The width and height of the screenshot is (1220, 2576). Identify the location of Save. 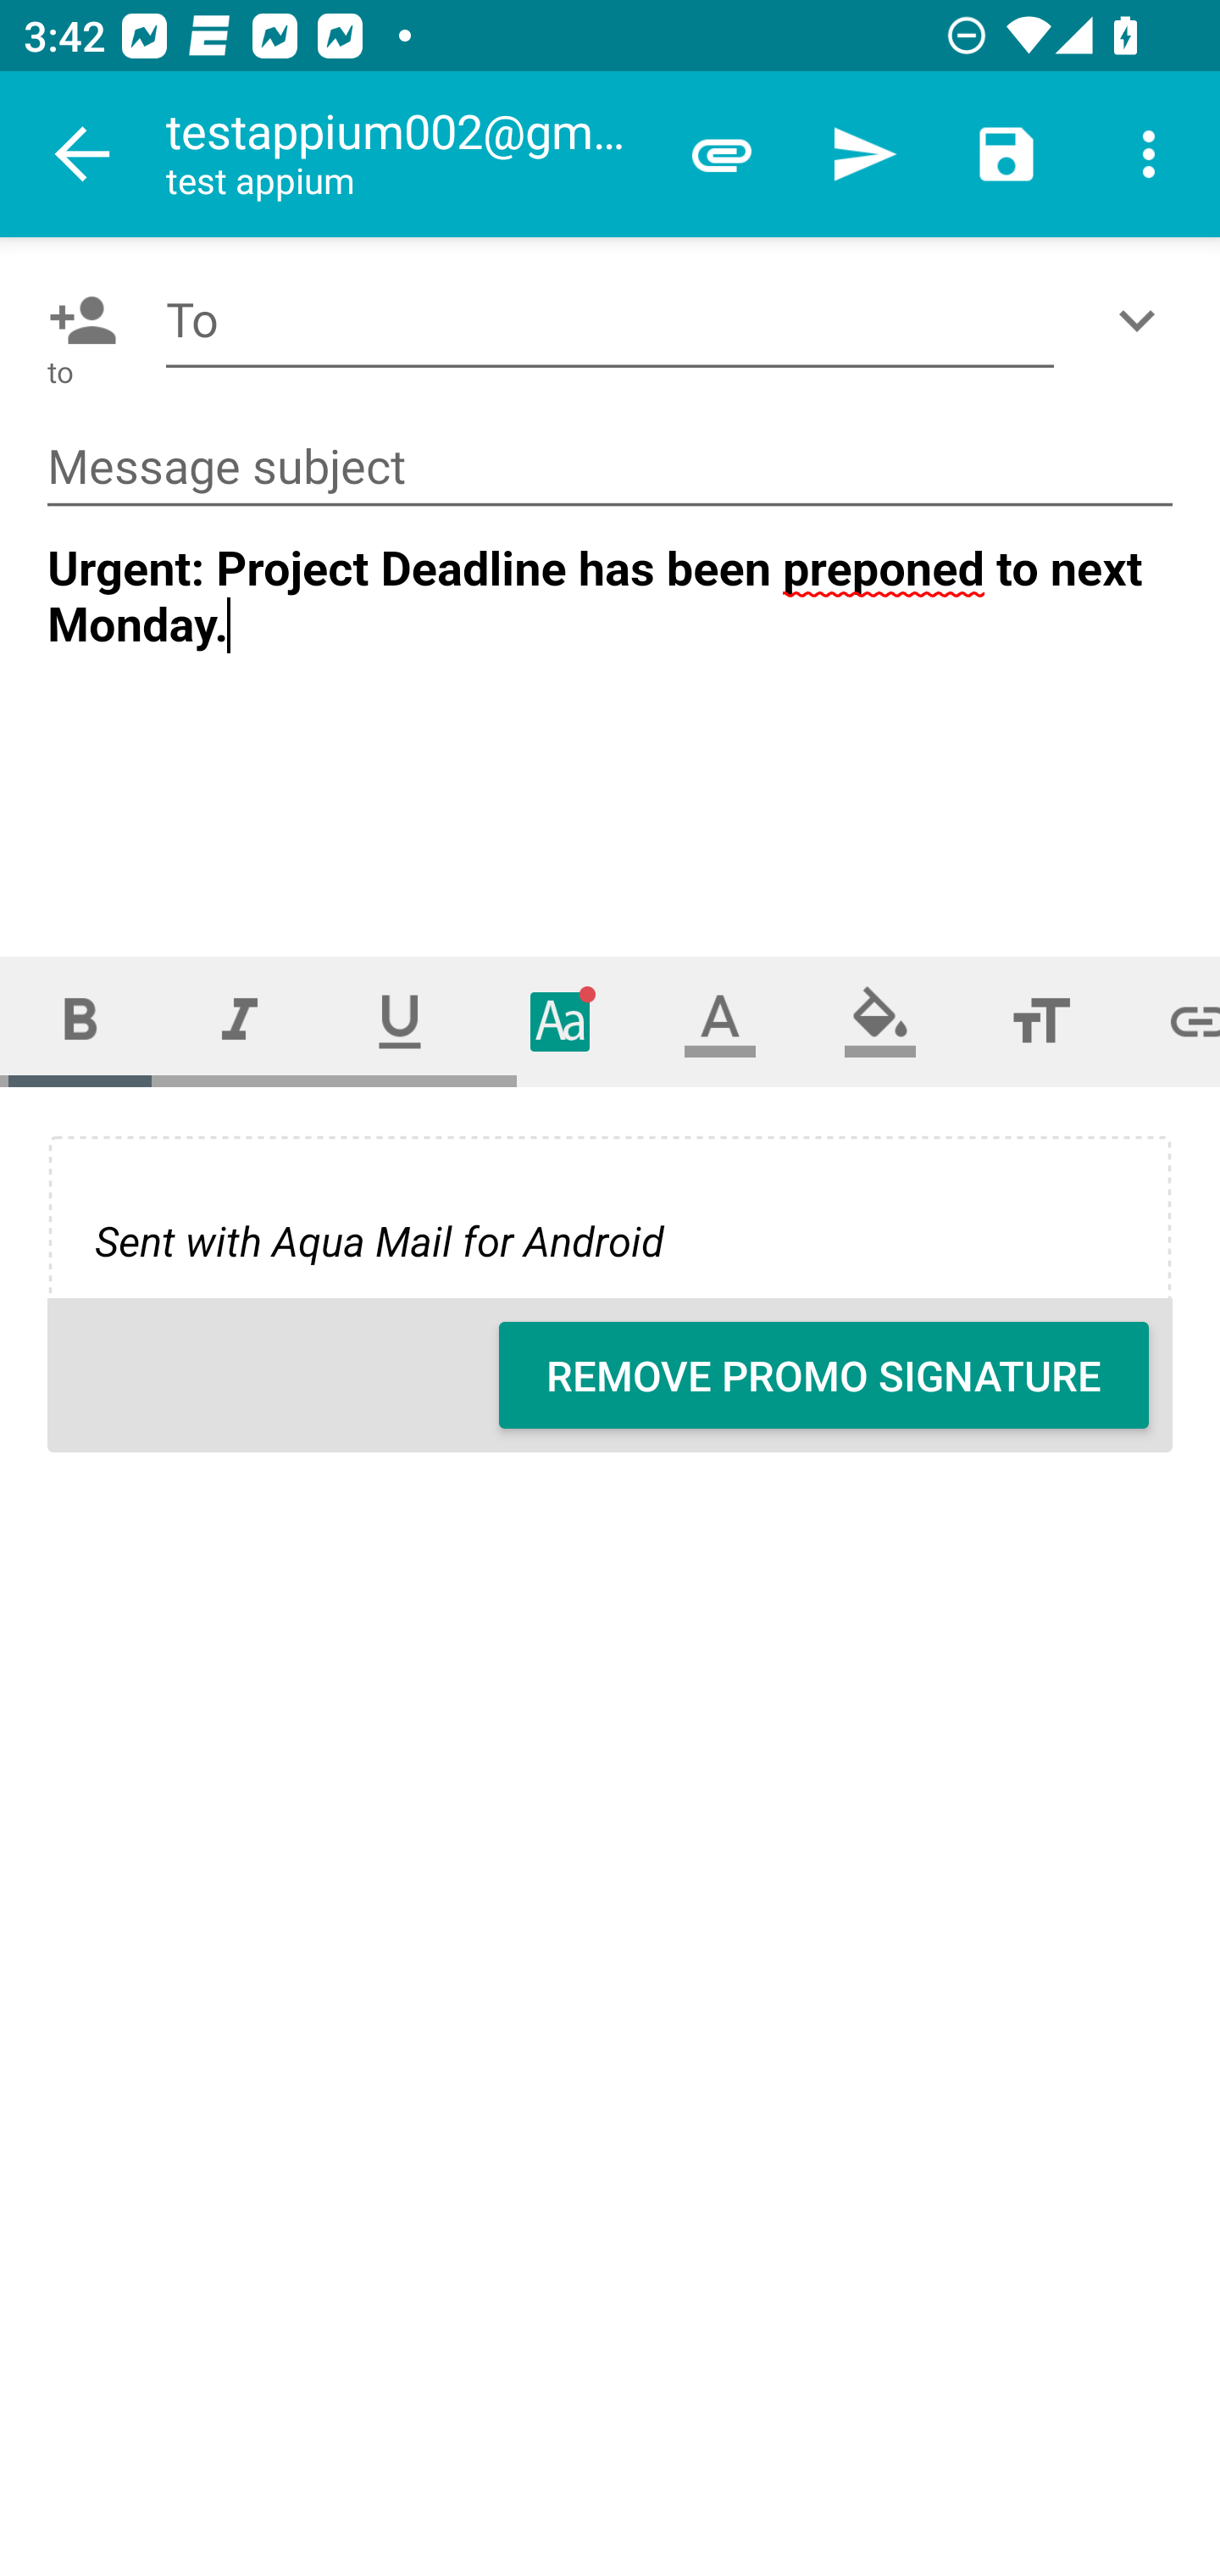
(1006, 154).